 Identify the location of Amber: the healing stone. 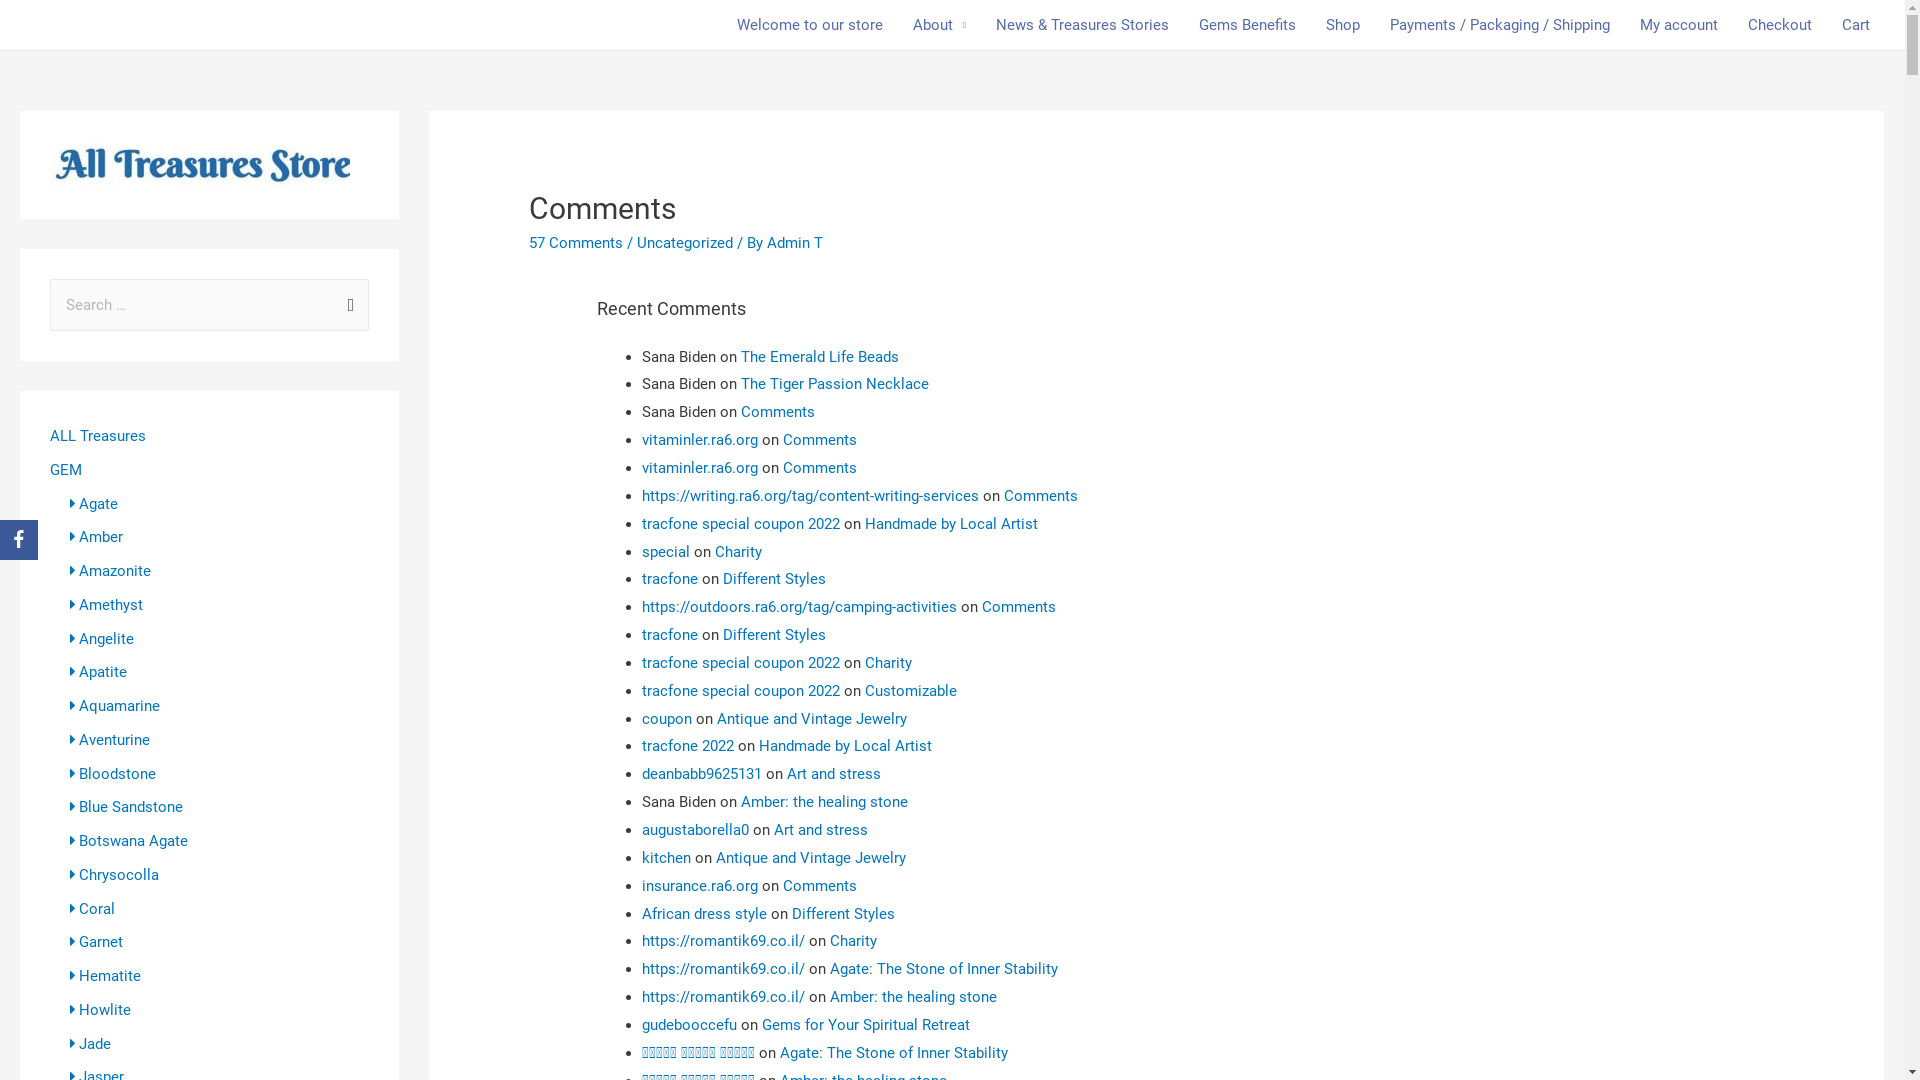
(914, 997).